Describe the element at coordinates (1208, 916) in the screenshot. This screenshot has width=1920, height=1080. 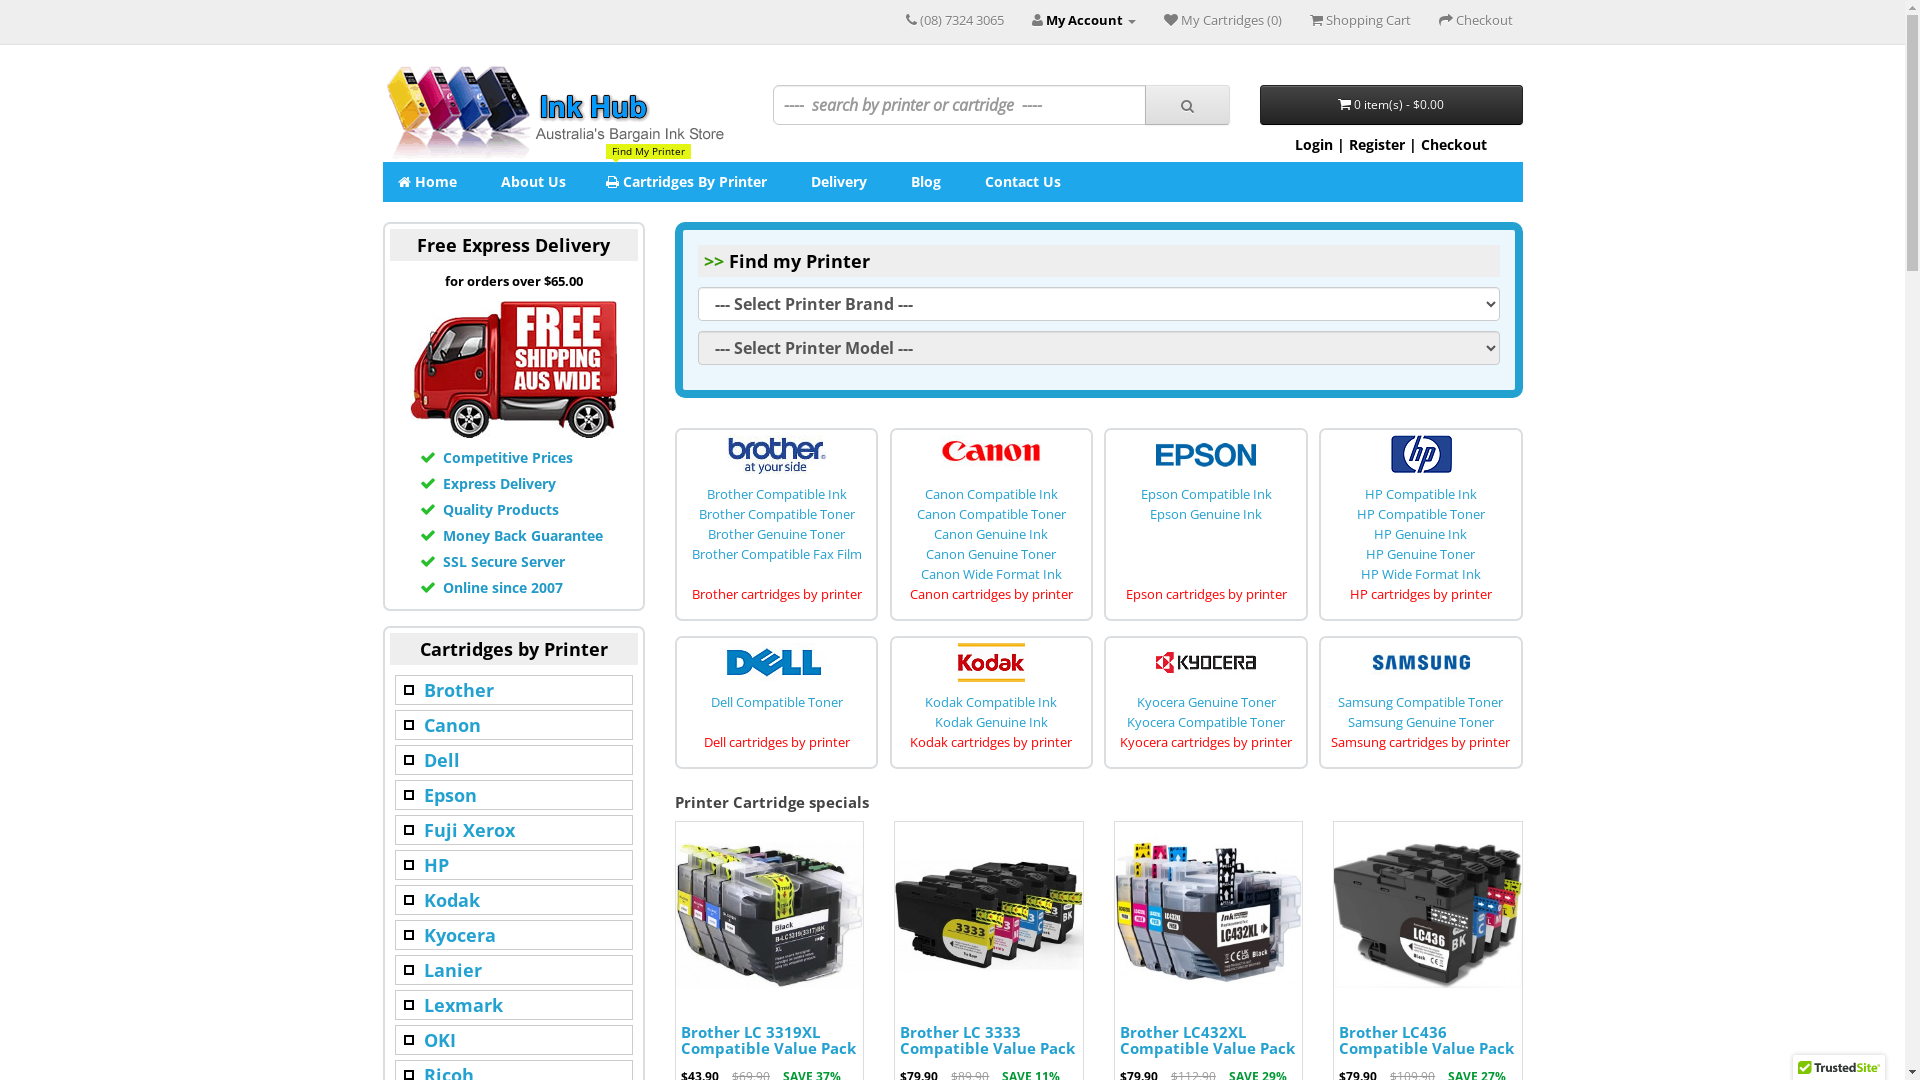
I see `Brother LC432XL Compatible Value Pack` at that location.